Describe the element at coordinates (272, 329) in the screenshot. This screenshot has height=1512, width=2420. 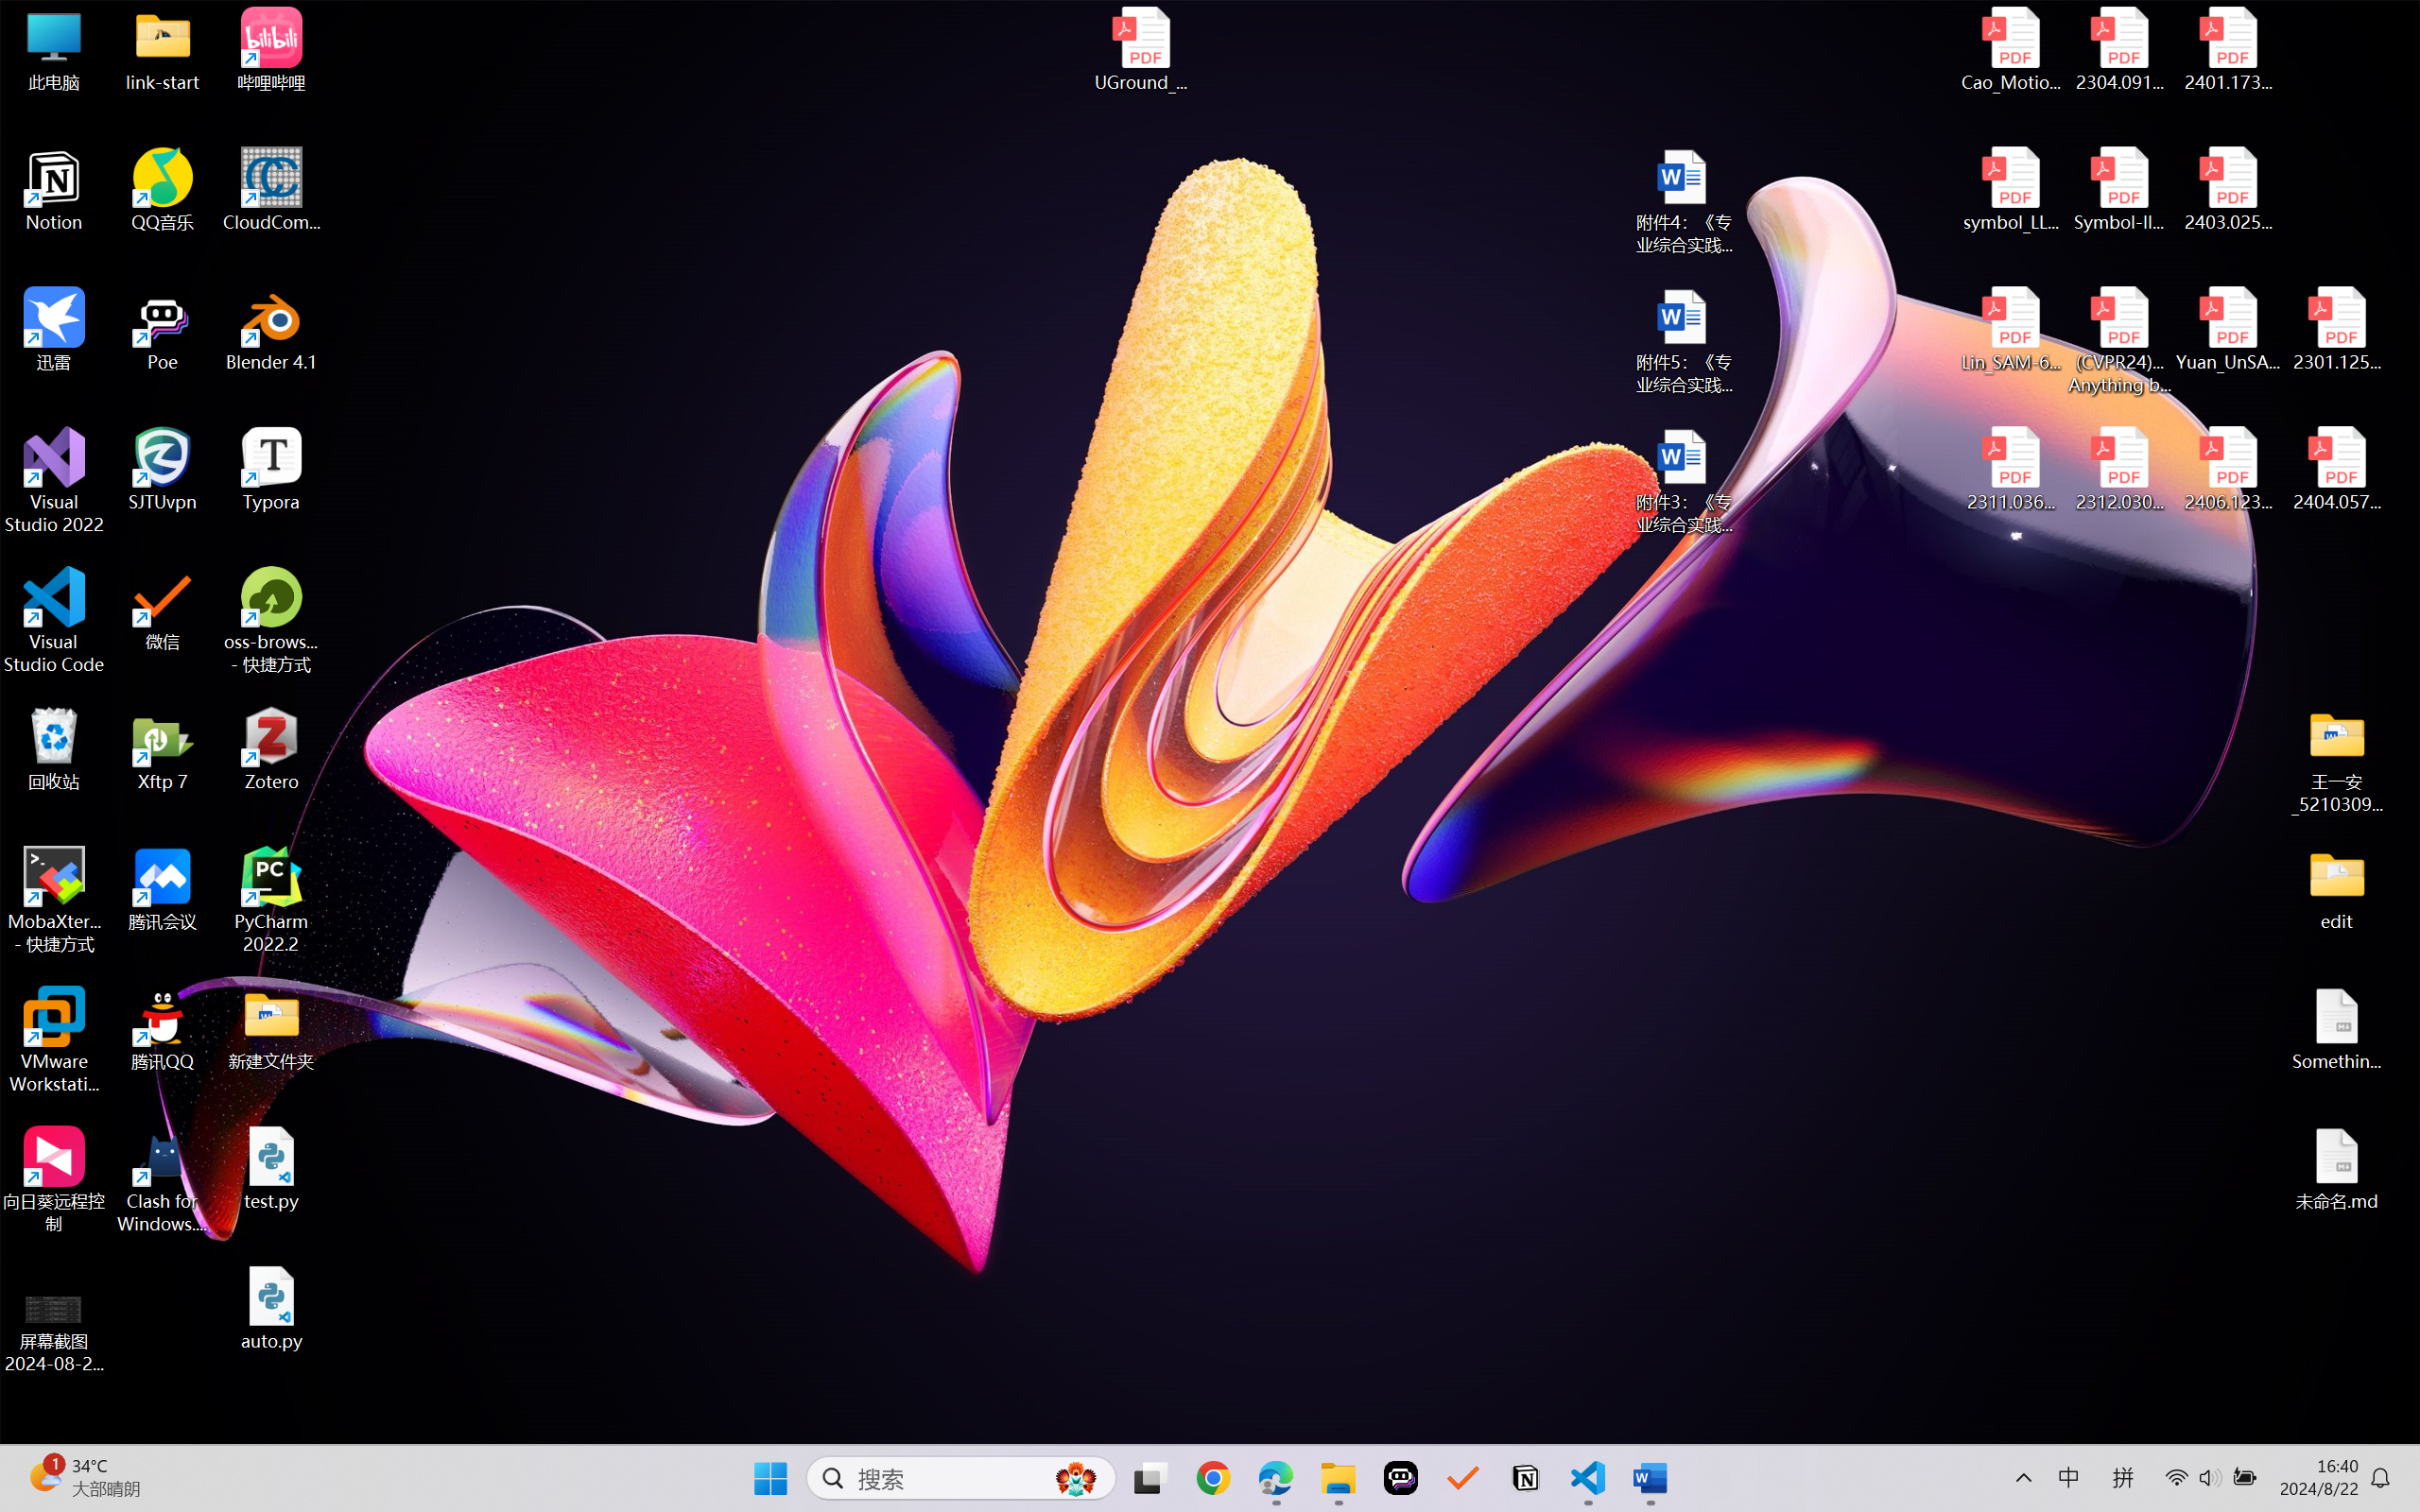
I see `Blender 4.1` at that location.